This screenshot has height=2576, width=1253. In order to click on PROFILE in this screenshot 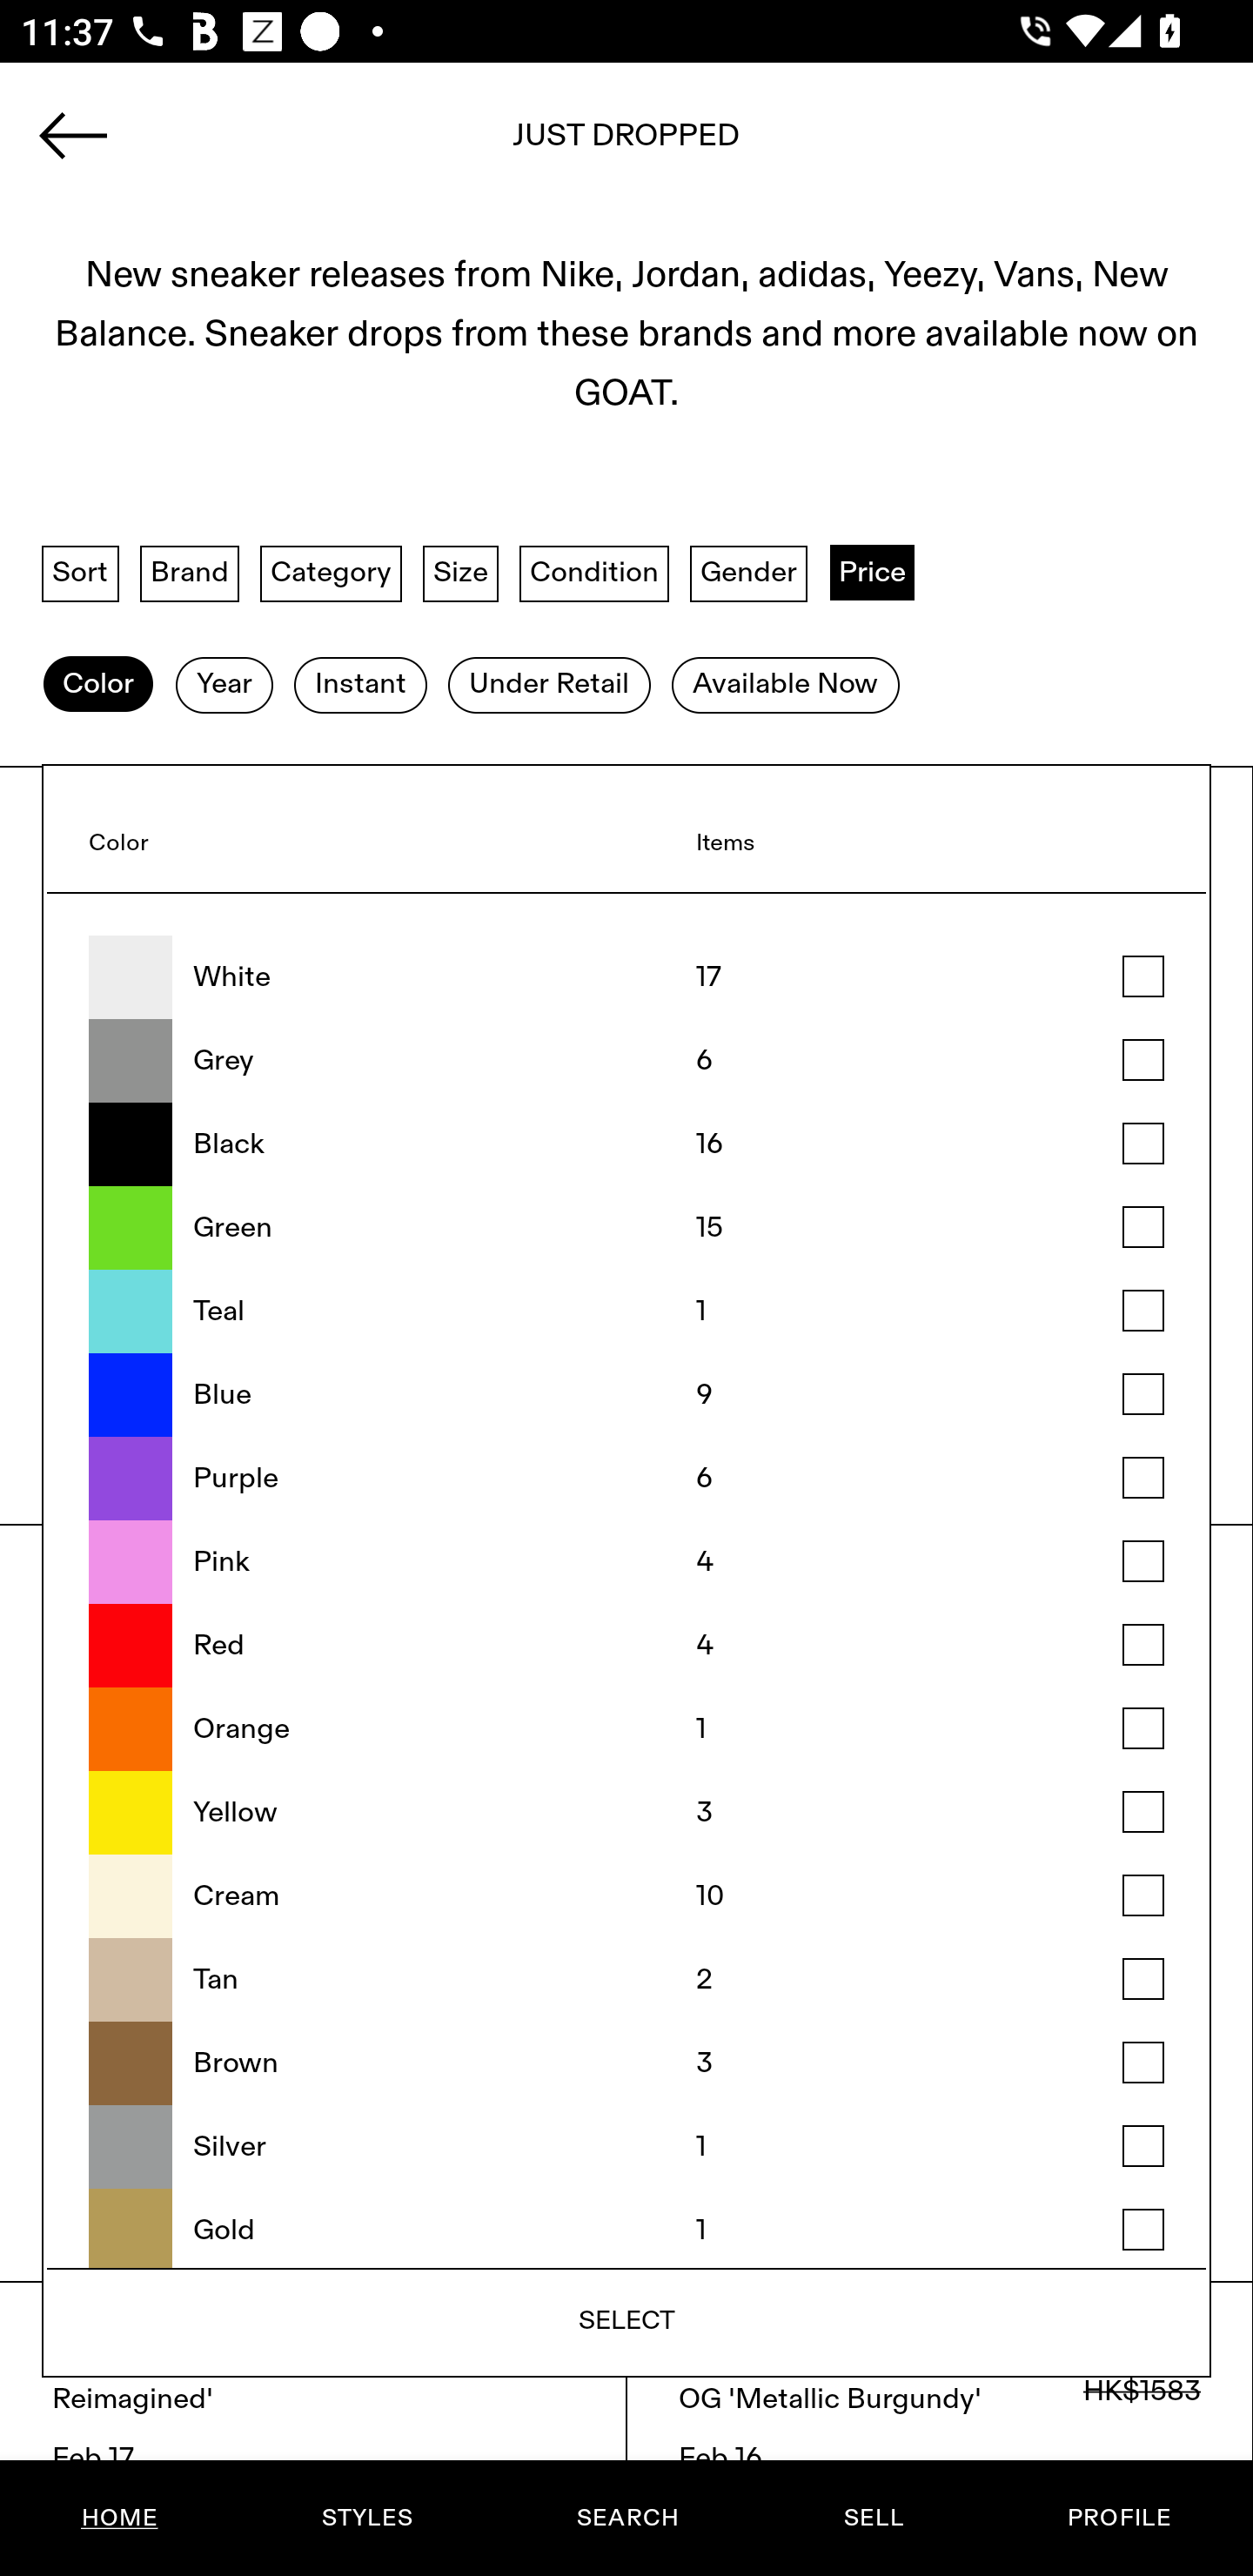, I will do `click(1119, 2518)`.